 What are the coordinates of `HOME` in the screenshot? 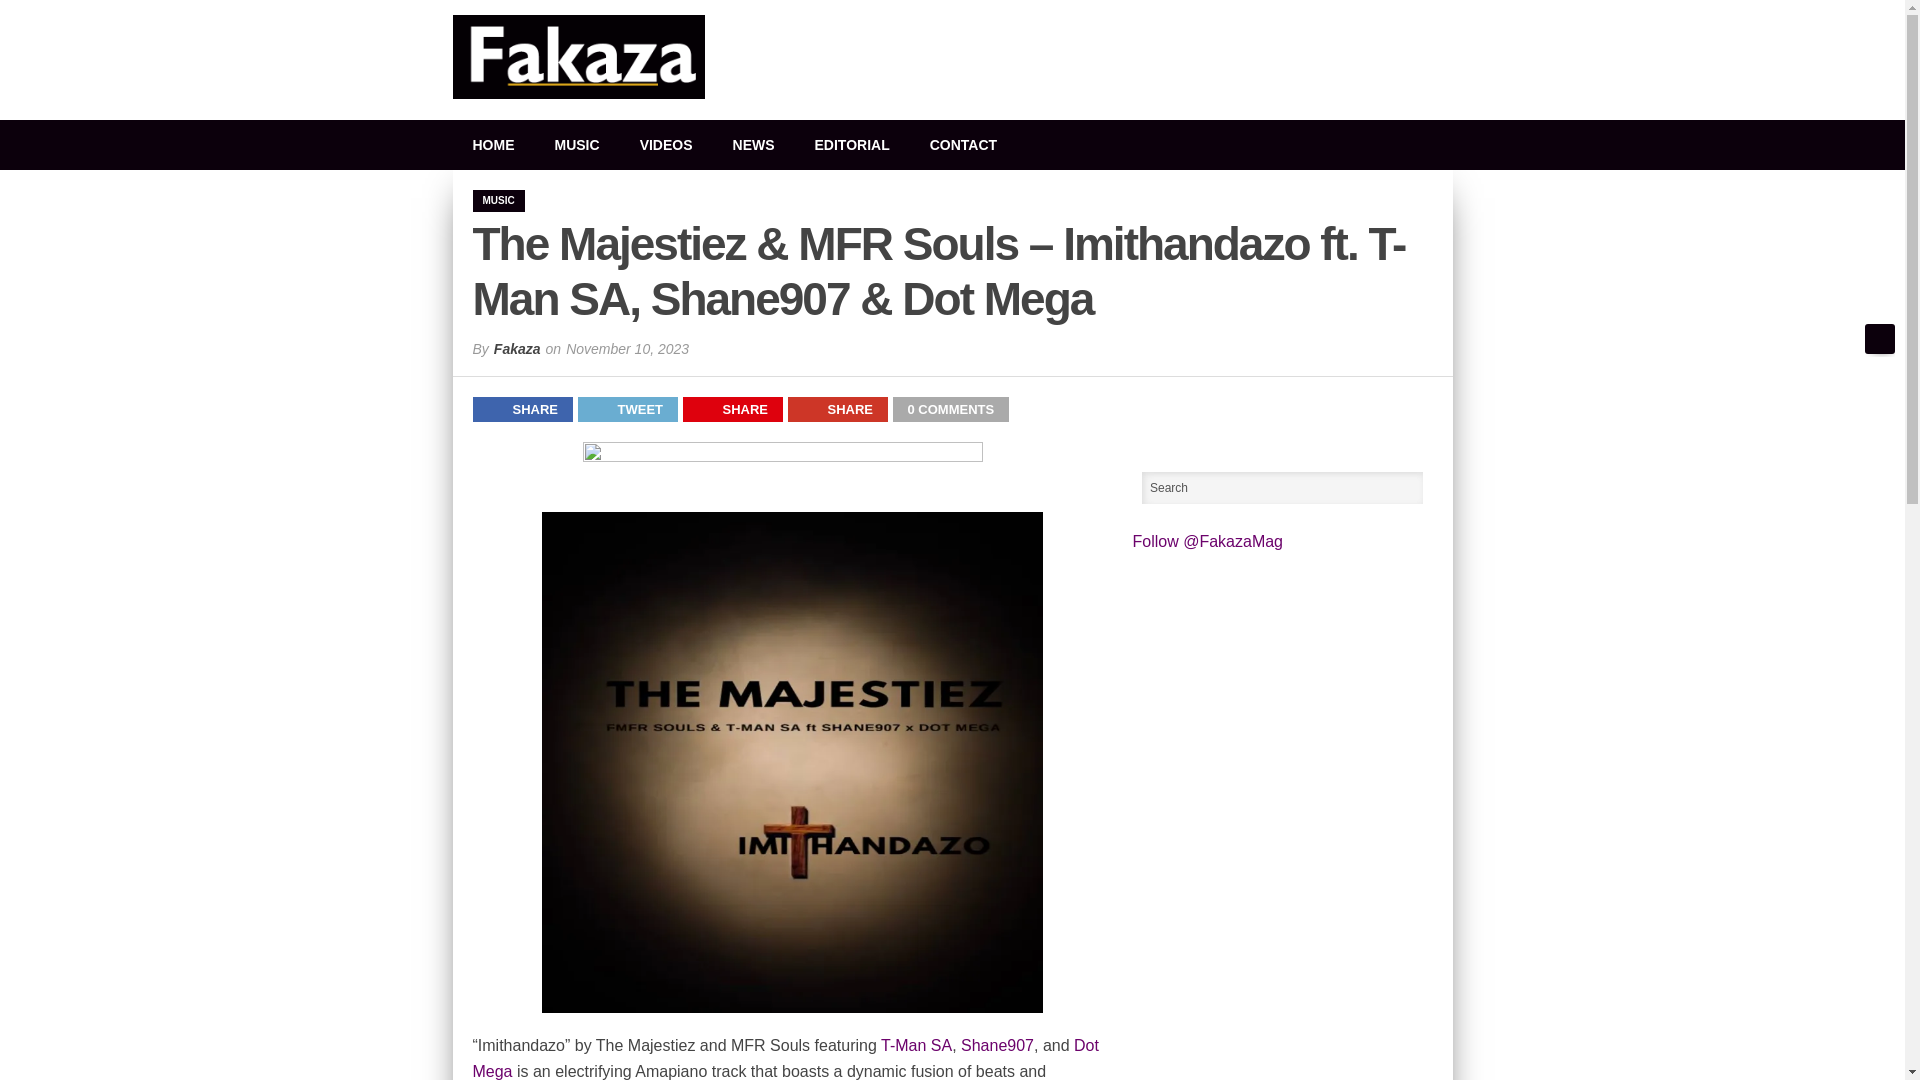 It's located at (492, 144).